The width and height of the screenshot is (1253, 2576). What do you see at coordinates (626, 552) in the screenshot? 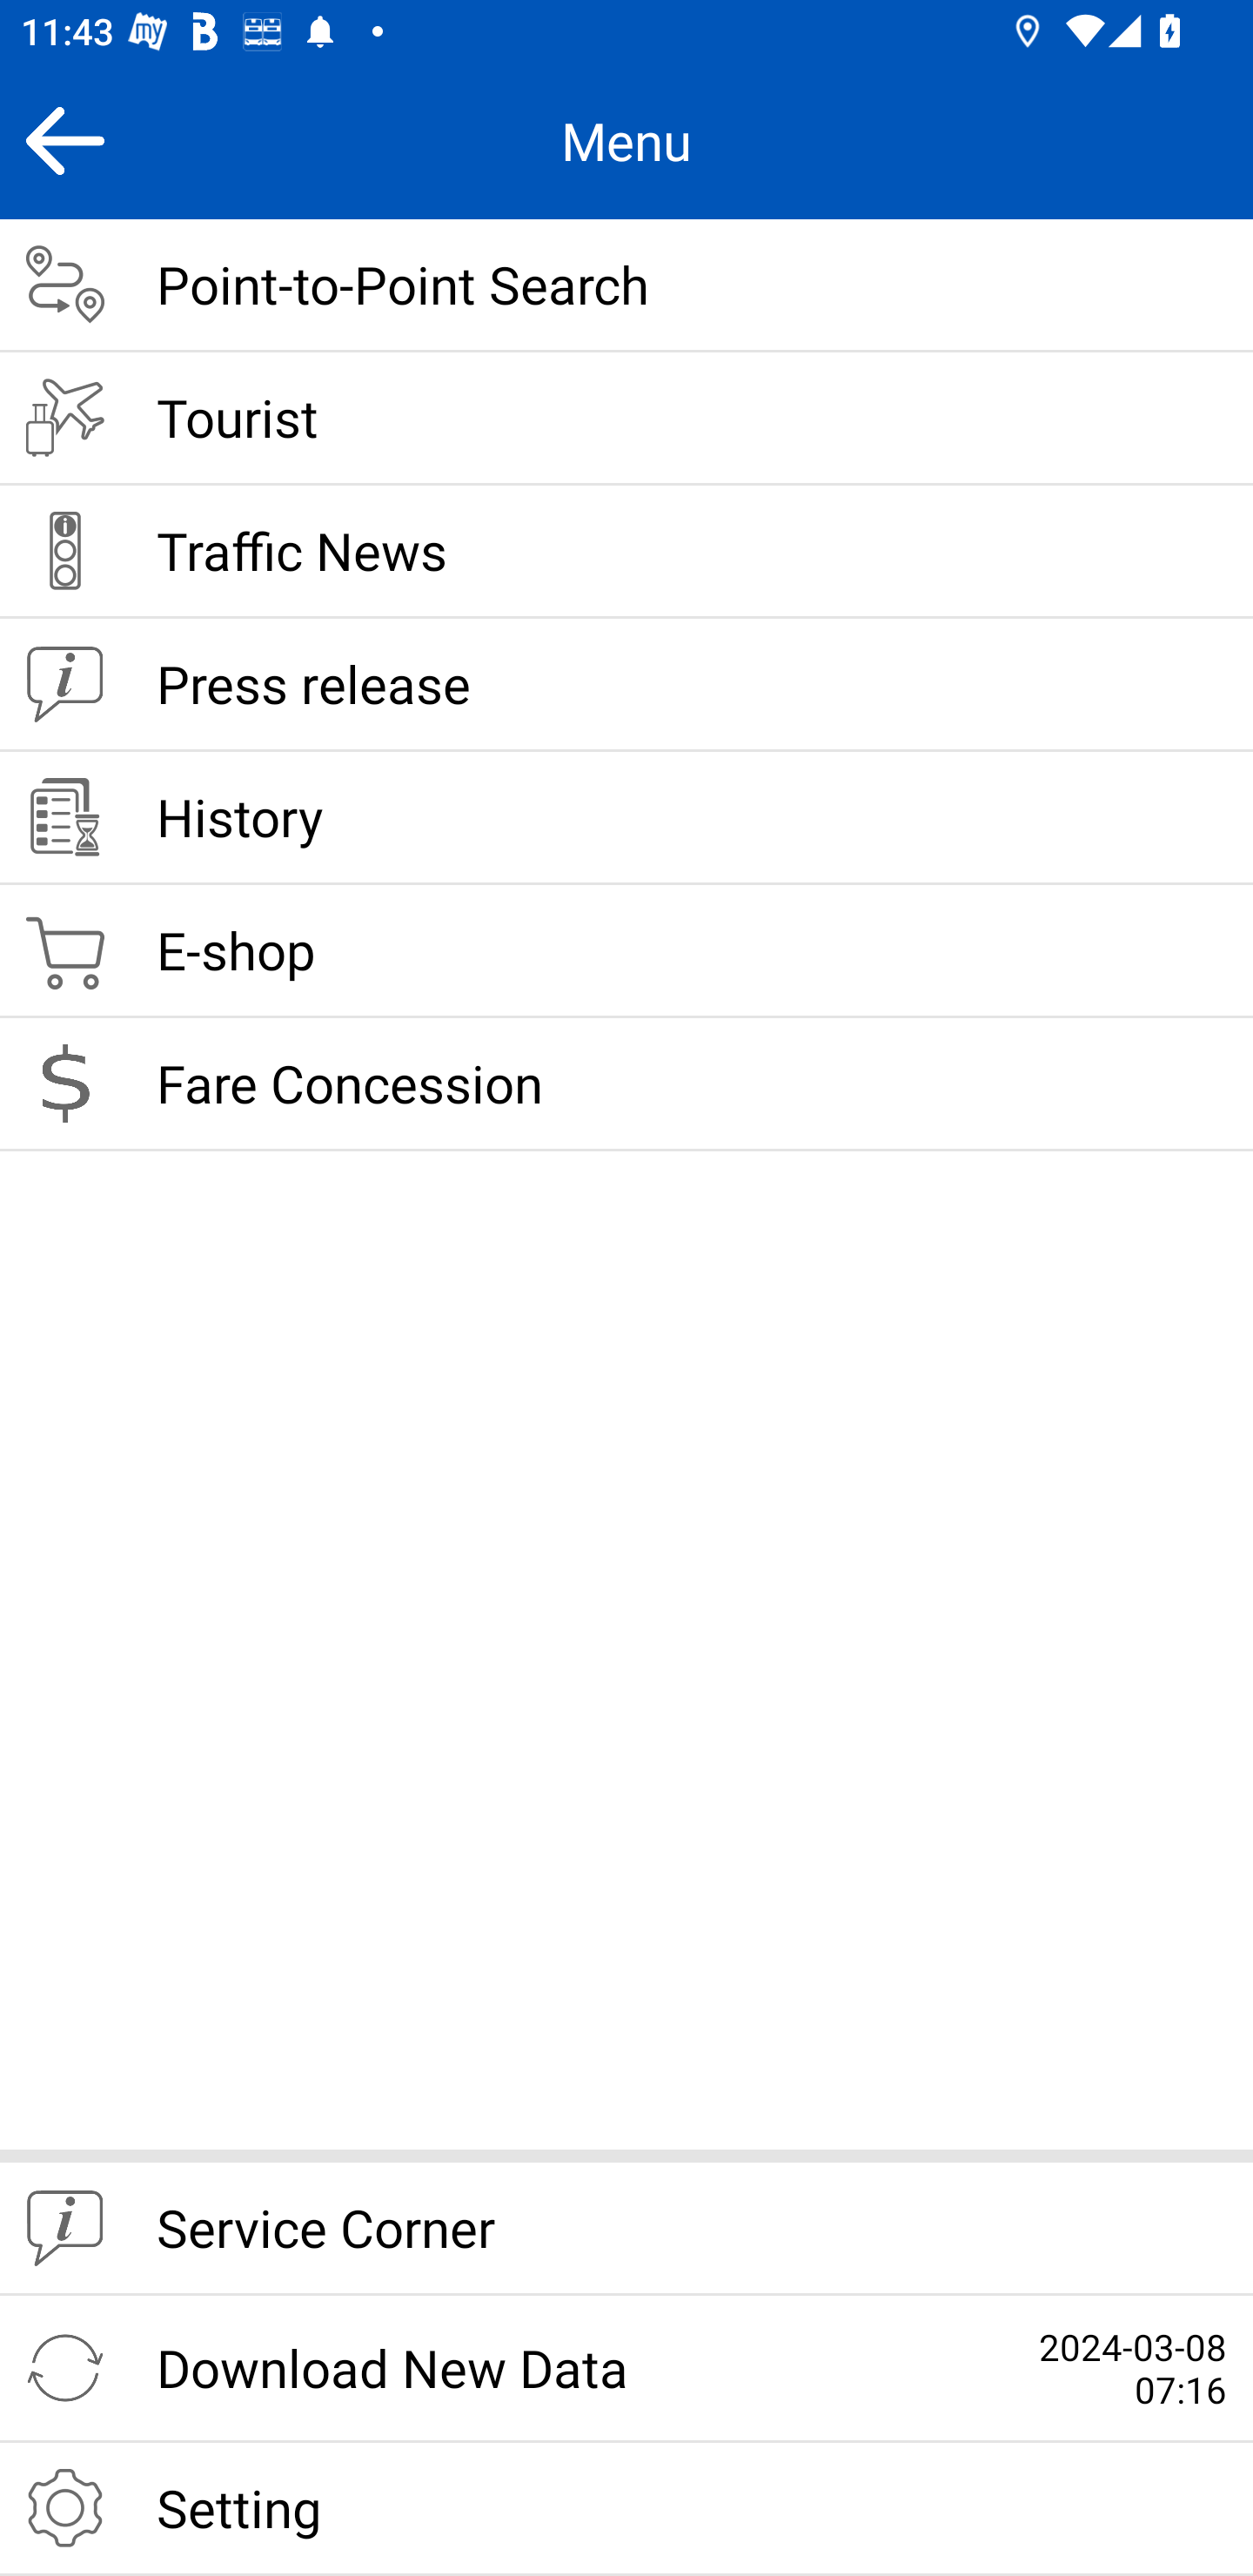
I see `Traffic News` at bounding box center [626, 552].